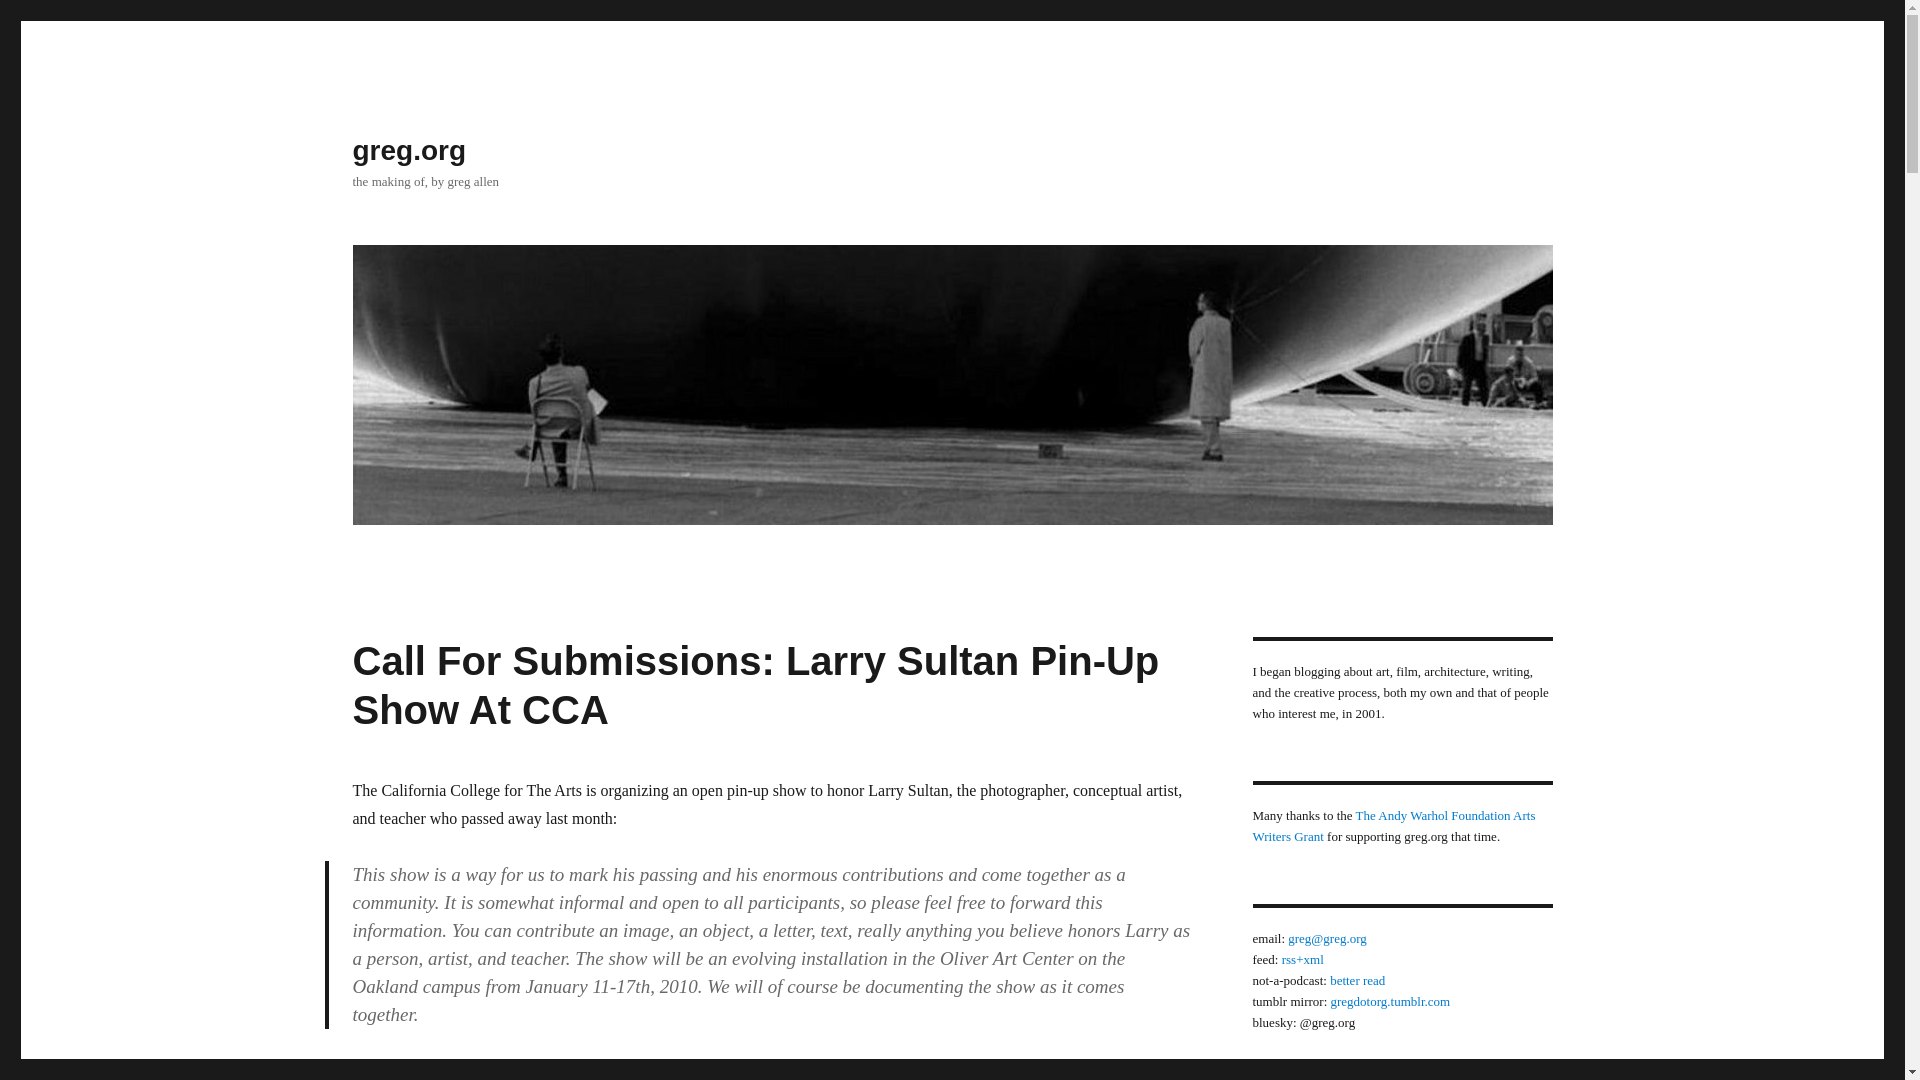  What do you see at coordinates (408, 150) in the screenshot?
I see `greg.org` at bounding box center [408, 150].